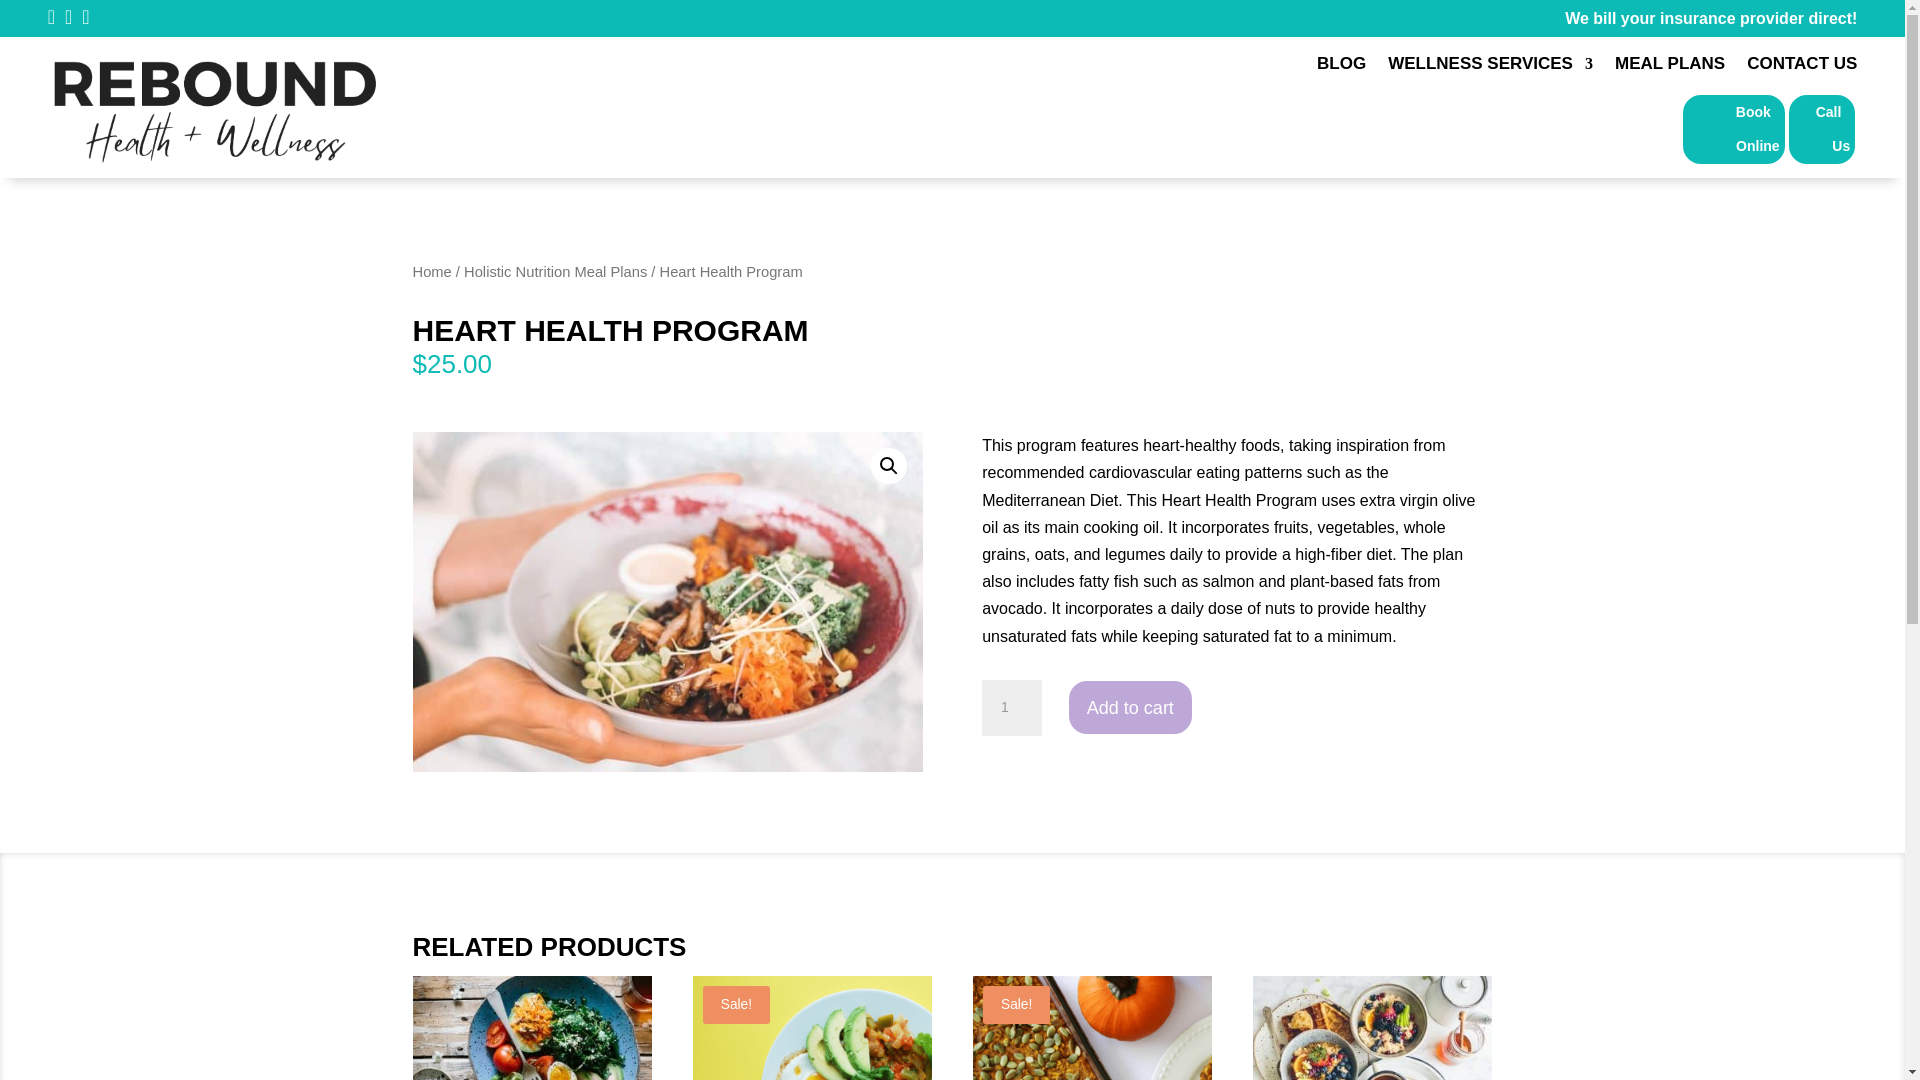  I want to click on We bill your insurance provider direct!, so click(1710, 18).